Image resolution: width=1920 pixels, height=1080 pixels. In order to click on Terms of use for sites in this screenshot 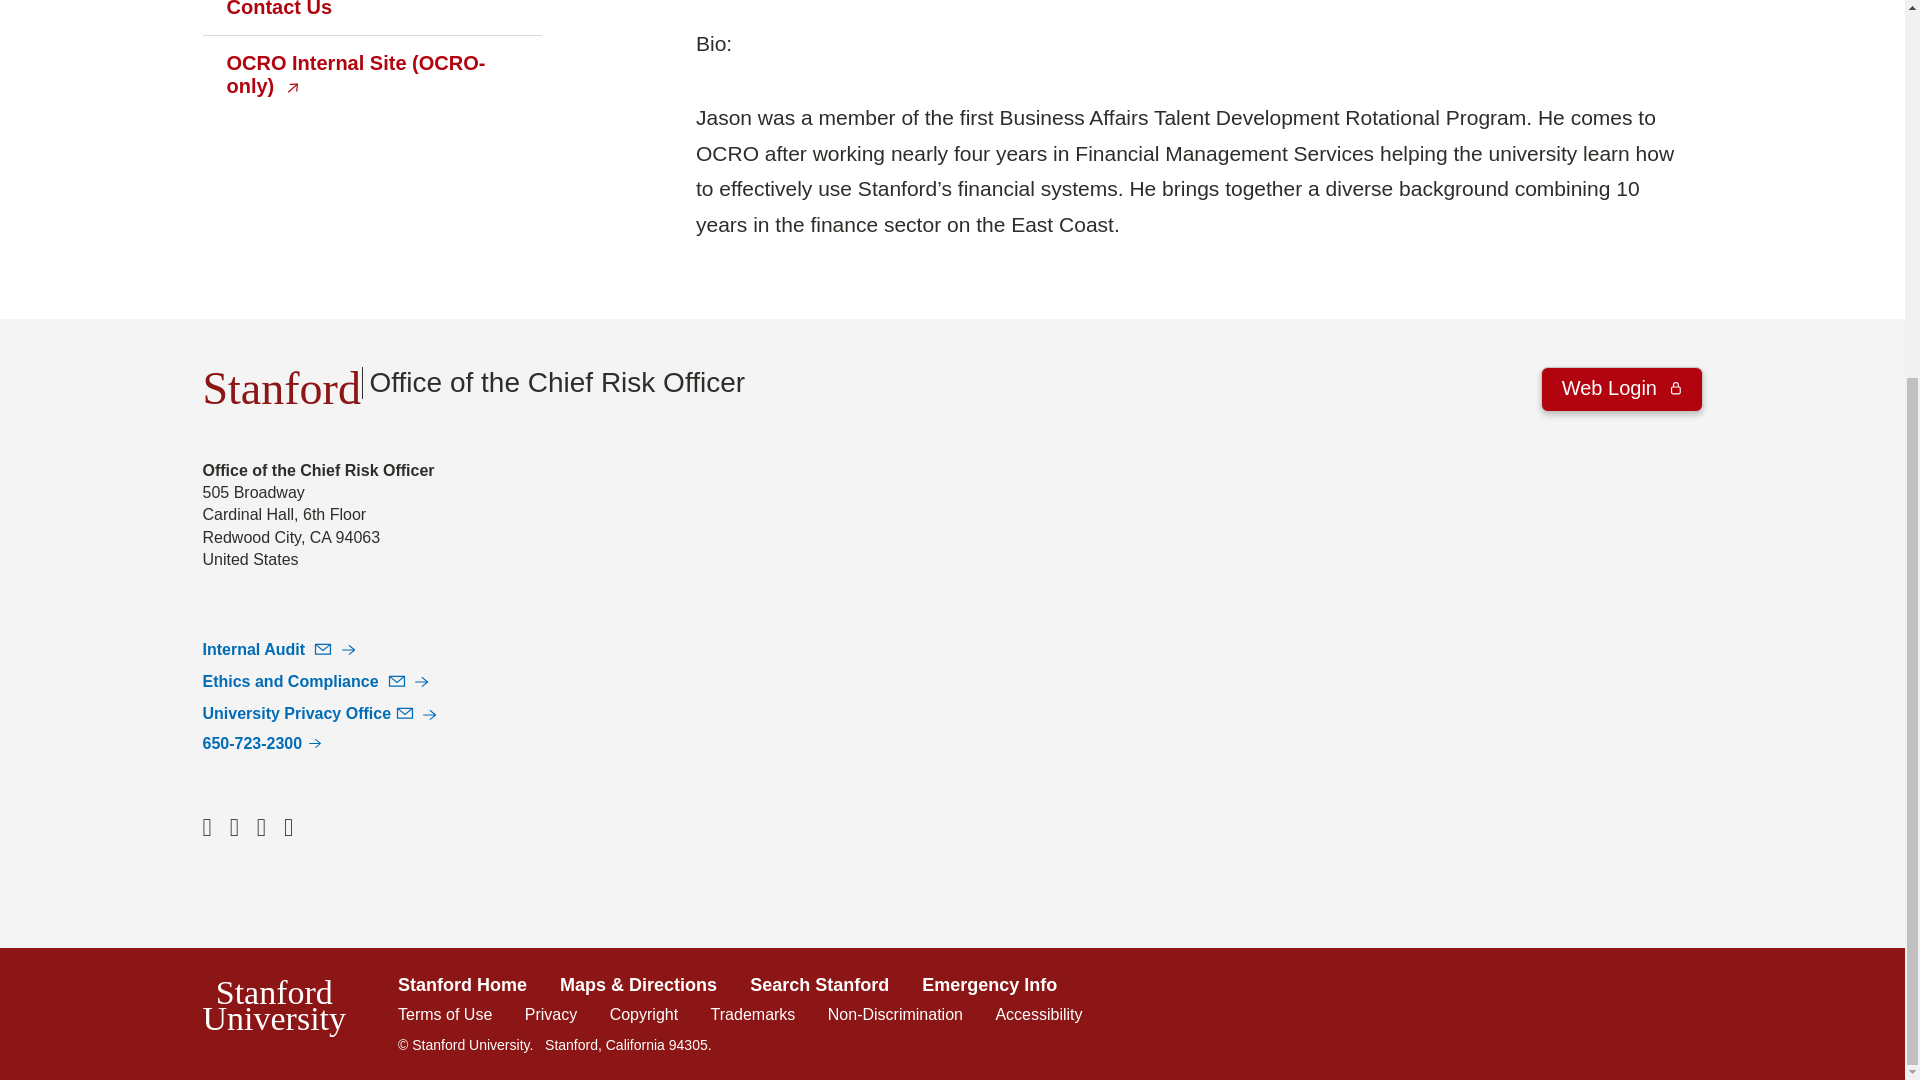, I will do `click(444, 1014)`.